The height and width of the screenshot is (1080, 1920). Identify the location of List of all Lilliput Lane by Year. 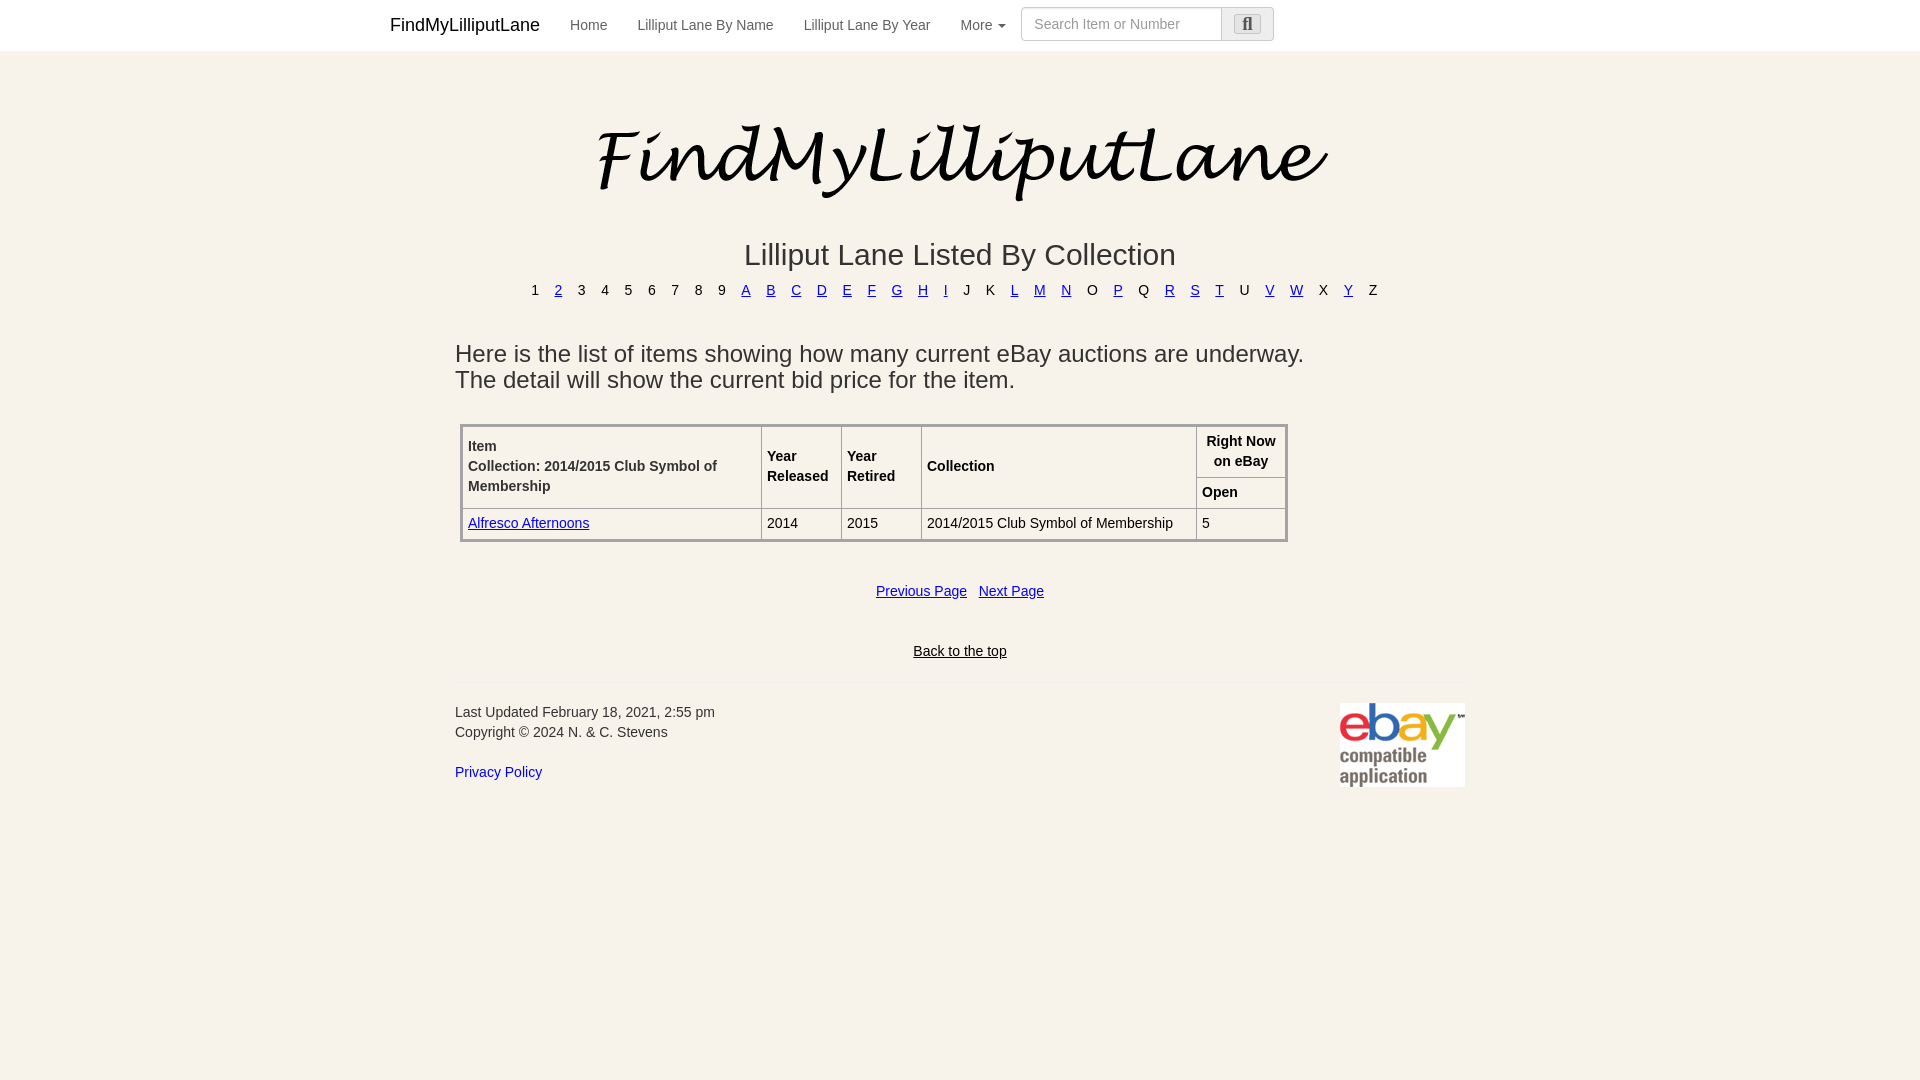
(868, 24).